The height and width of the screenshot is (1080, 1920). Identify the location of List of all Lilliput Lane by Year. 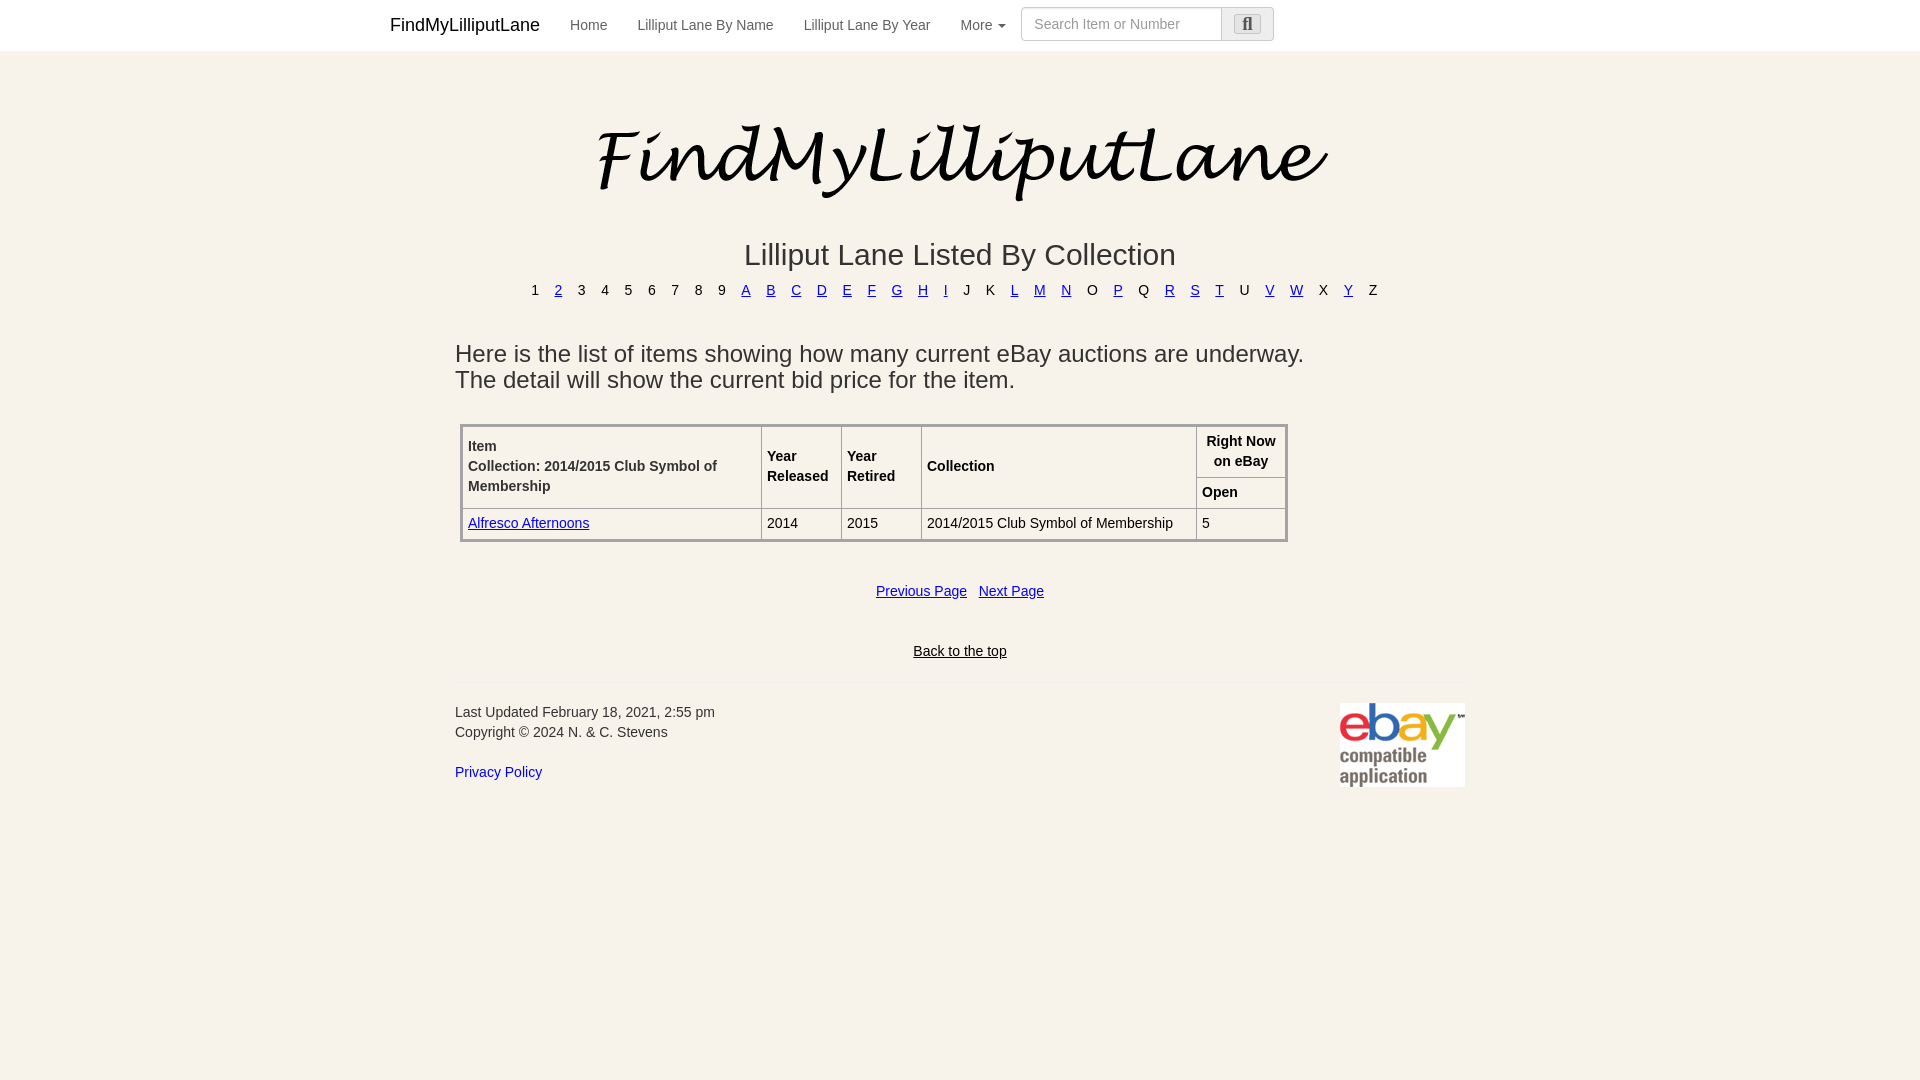
(868, 24).